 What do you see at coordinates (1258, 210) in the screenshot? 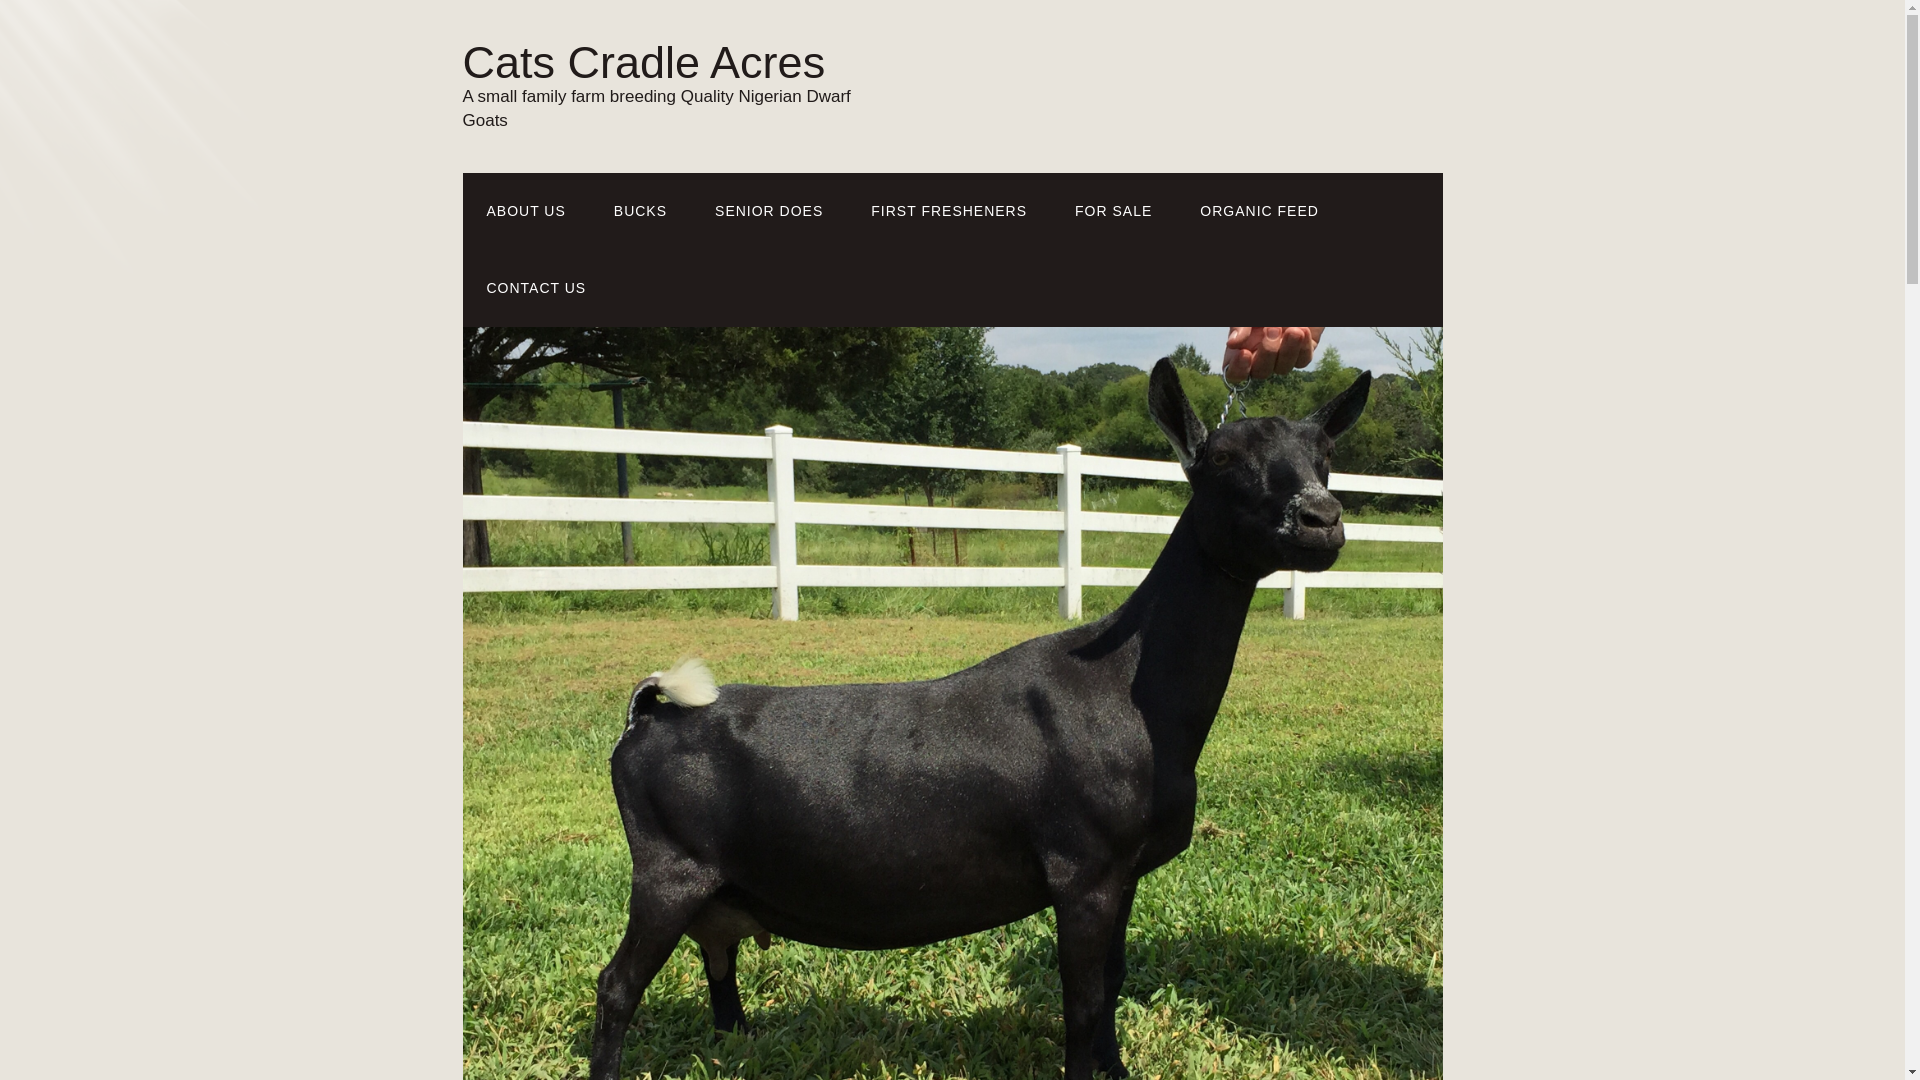
I see `ORGANIC FEED` at bounding box center [1258, 210].